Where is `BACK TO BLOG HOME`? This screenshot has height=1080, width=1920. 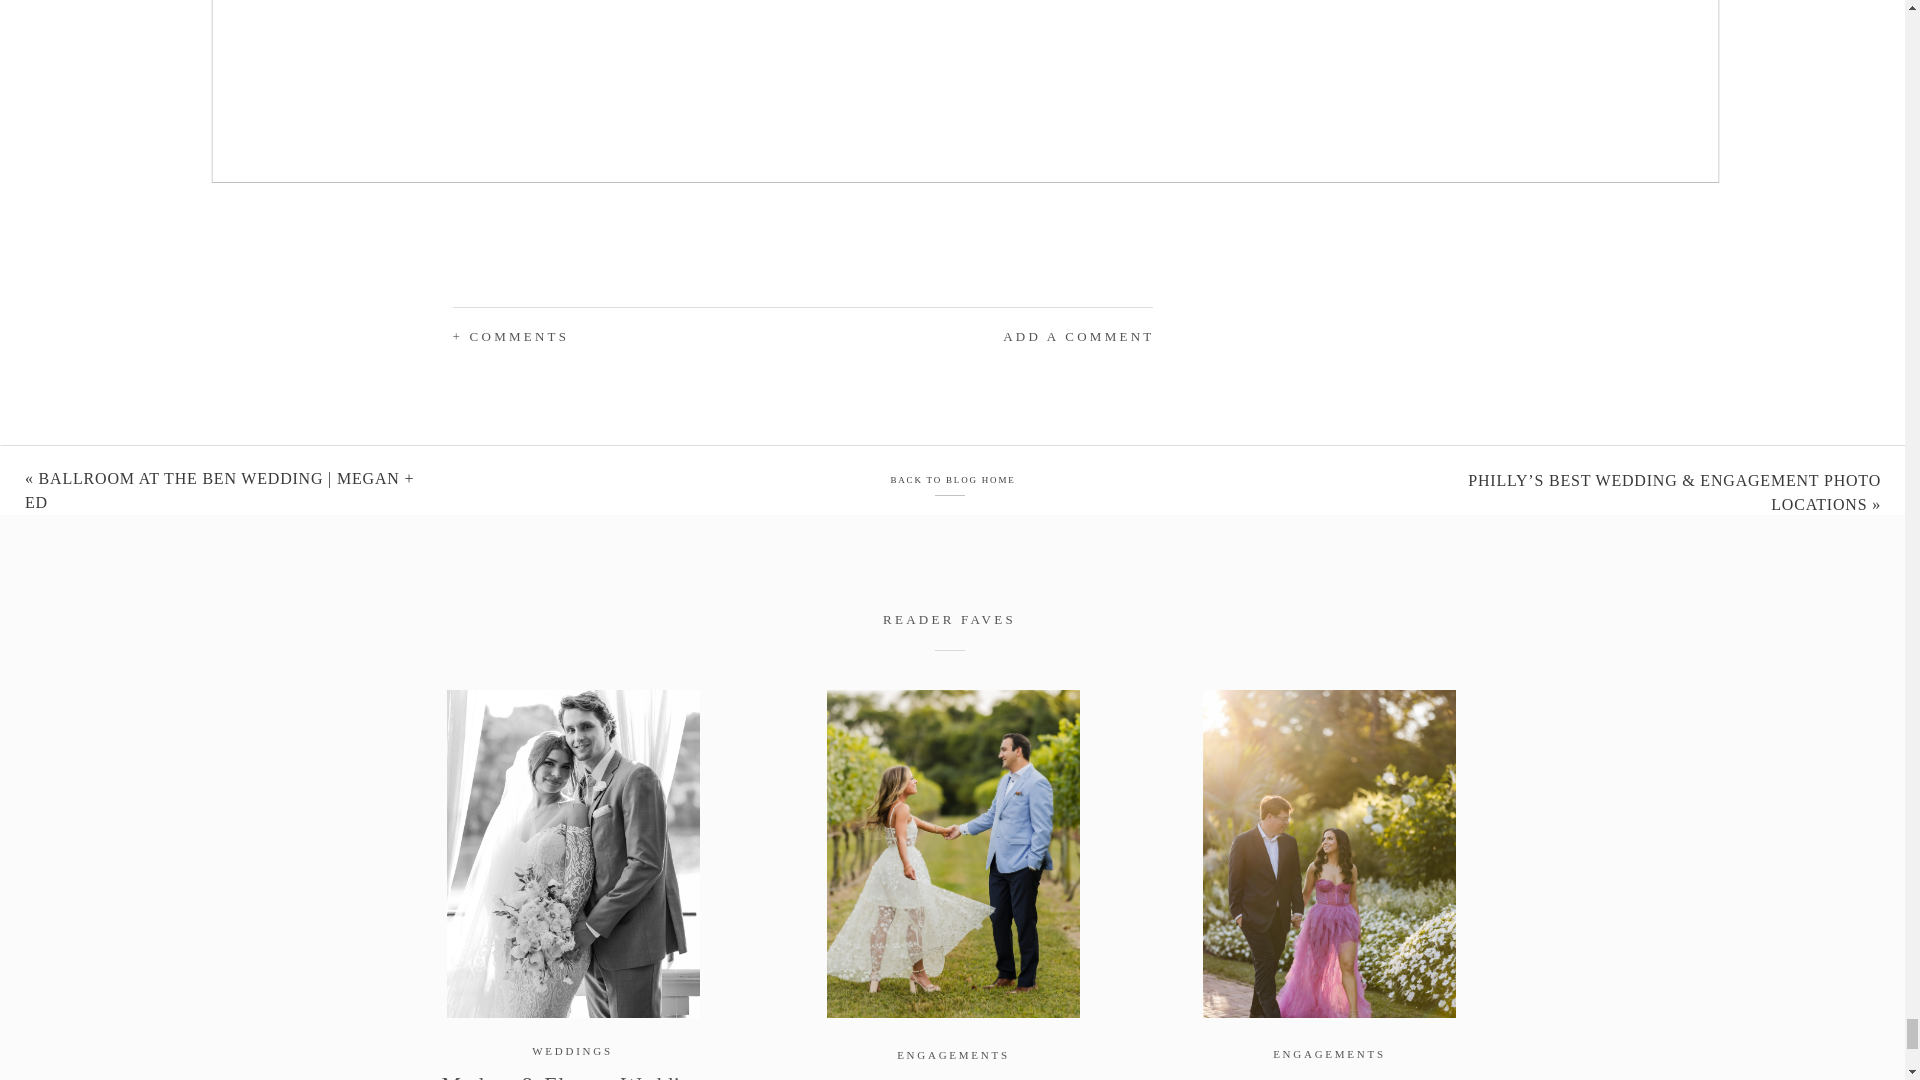
BACK TO BLOG HOME is located at coordinates (952, 480).